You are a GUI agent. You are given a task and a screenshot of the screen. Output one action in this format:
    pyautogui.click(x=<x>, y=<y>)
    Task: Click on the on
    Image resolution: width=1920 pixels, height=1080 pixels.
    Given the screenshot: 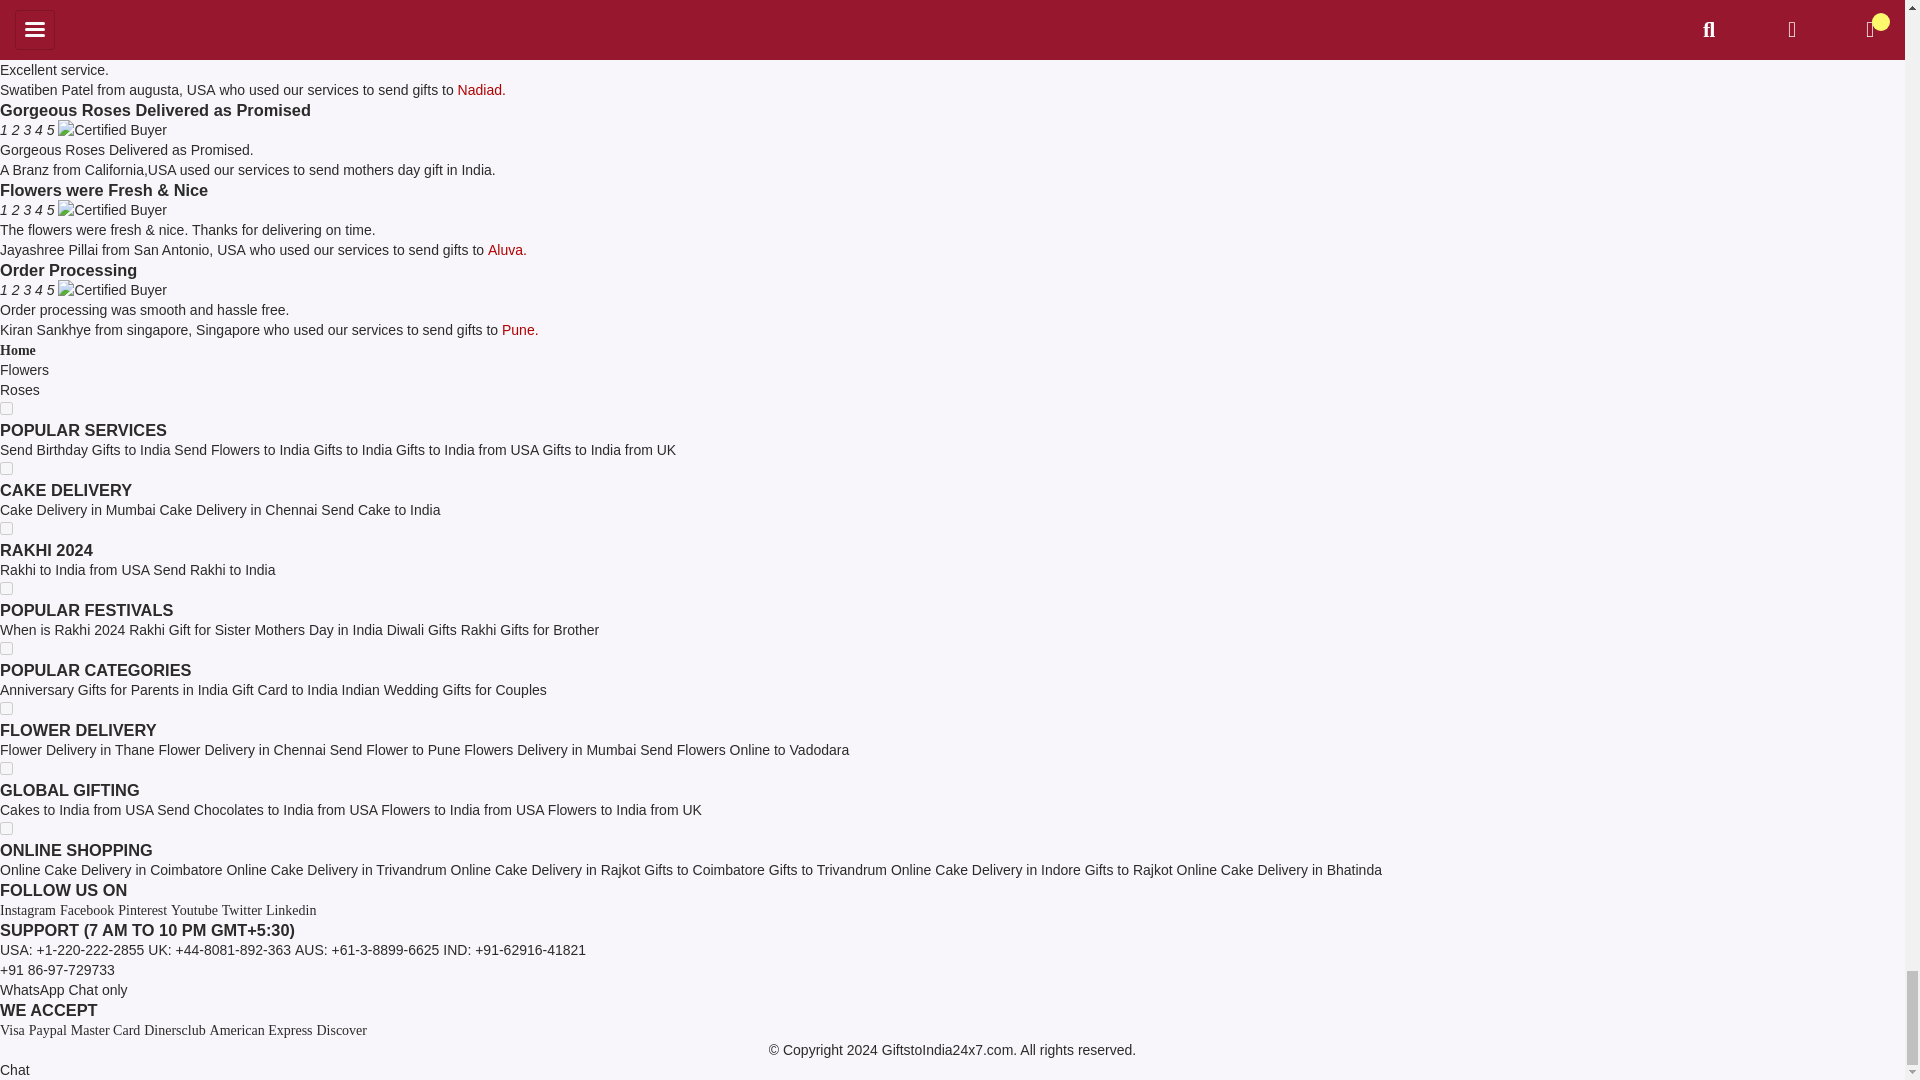 What is the action you would take?
    pyautogui.click(x=6, y=708)
    